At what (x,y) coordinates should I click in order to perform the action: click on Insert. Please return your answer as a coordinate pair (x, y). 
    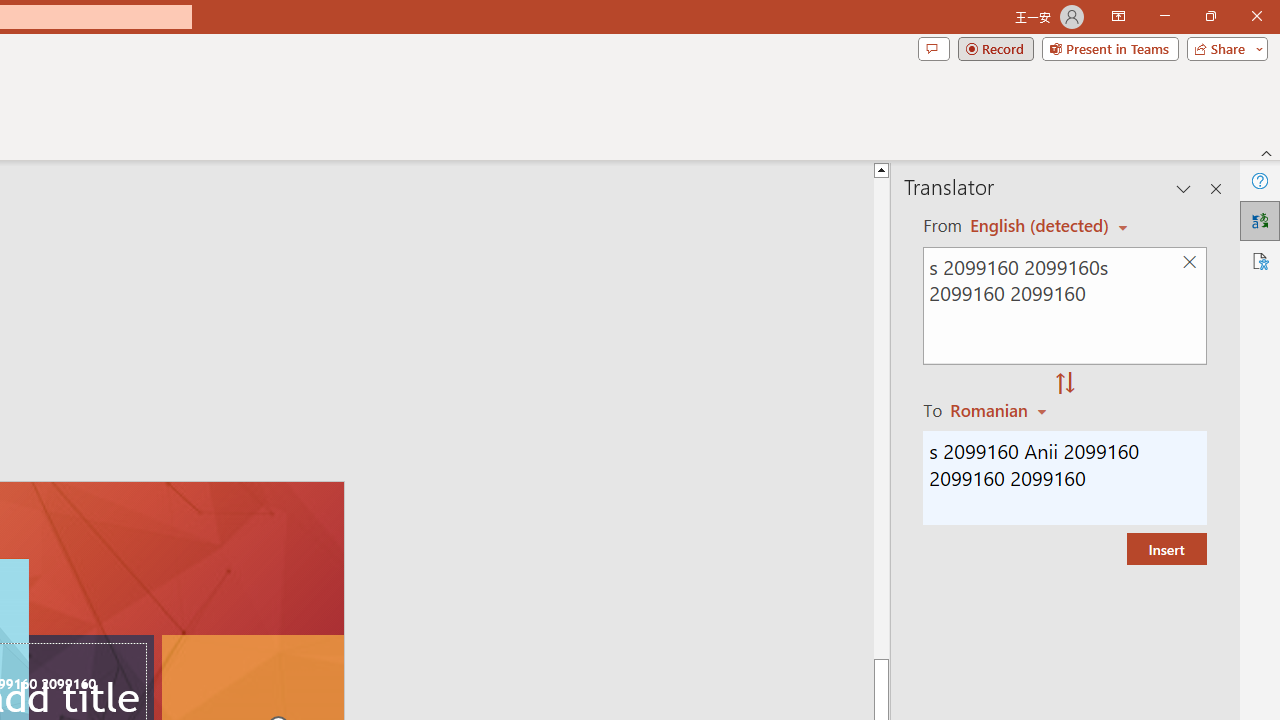
    Looking at the image, I should click on (1166, 548).